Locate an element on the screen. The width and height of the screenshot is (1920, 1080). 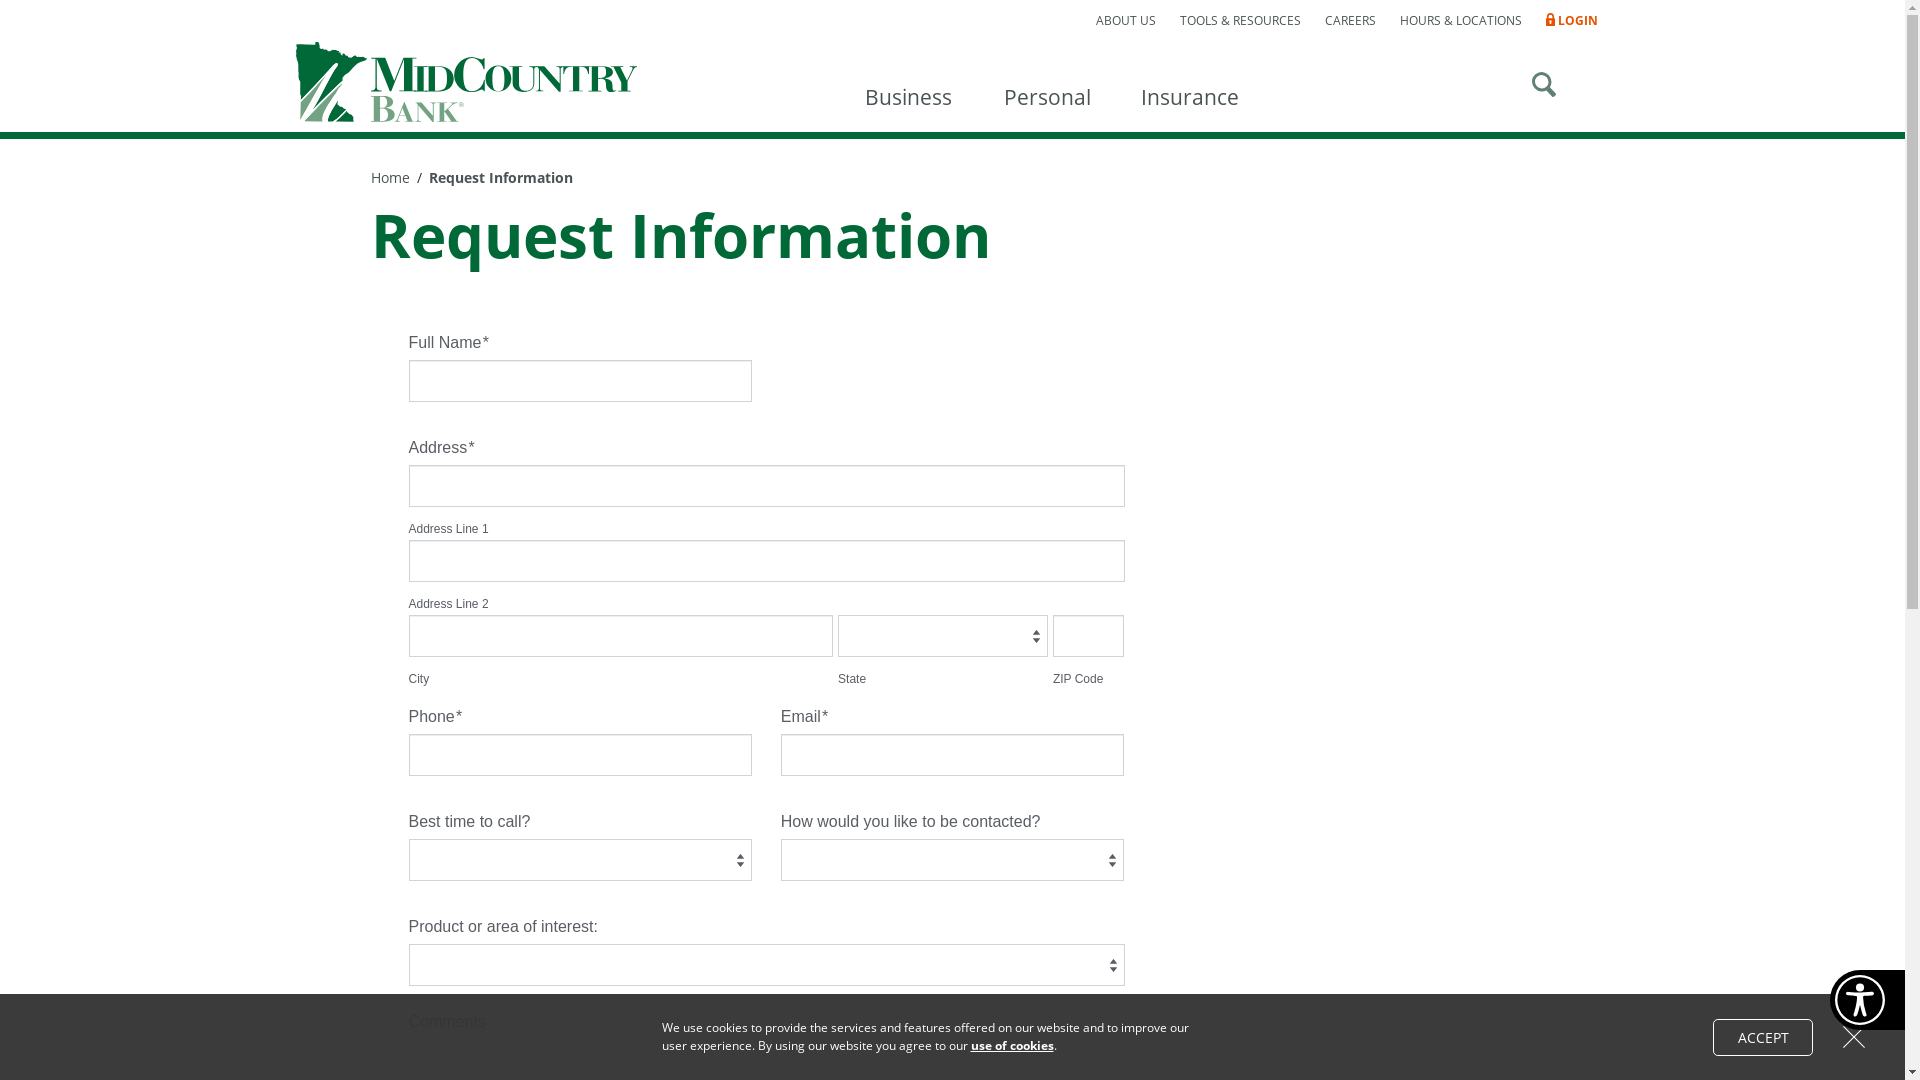
LOGIN is located at coordinates (1578, 21).